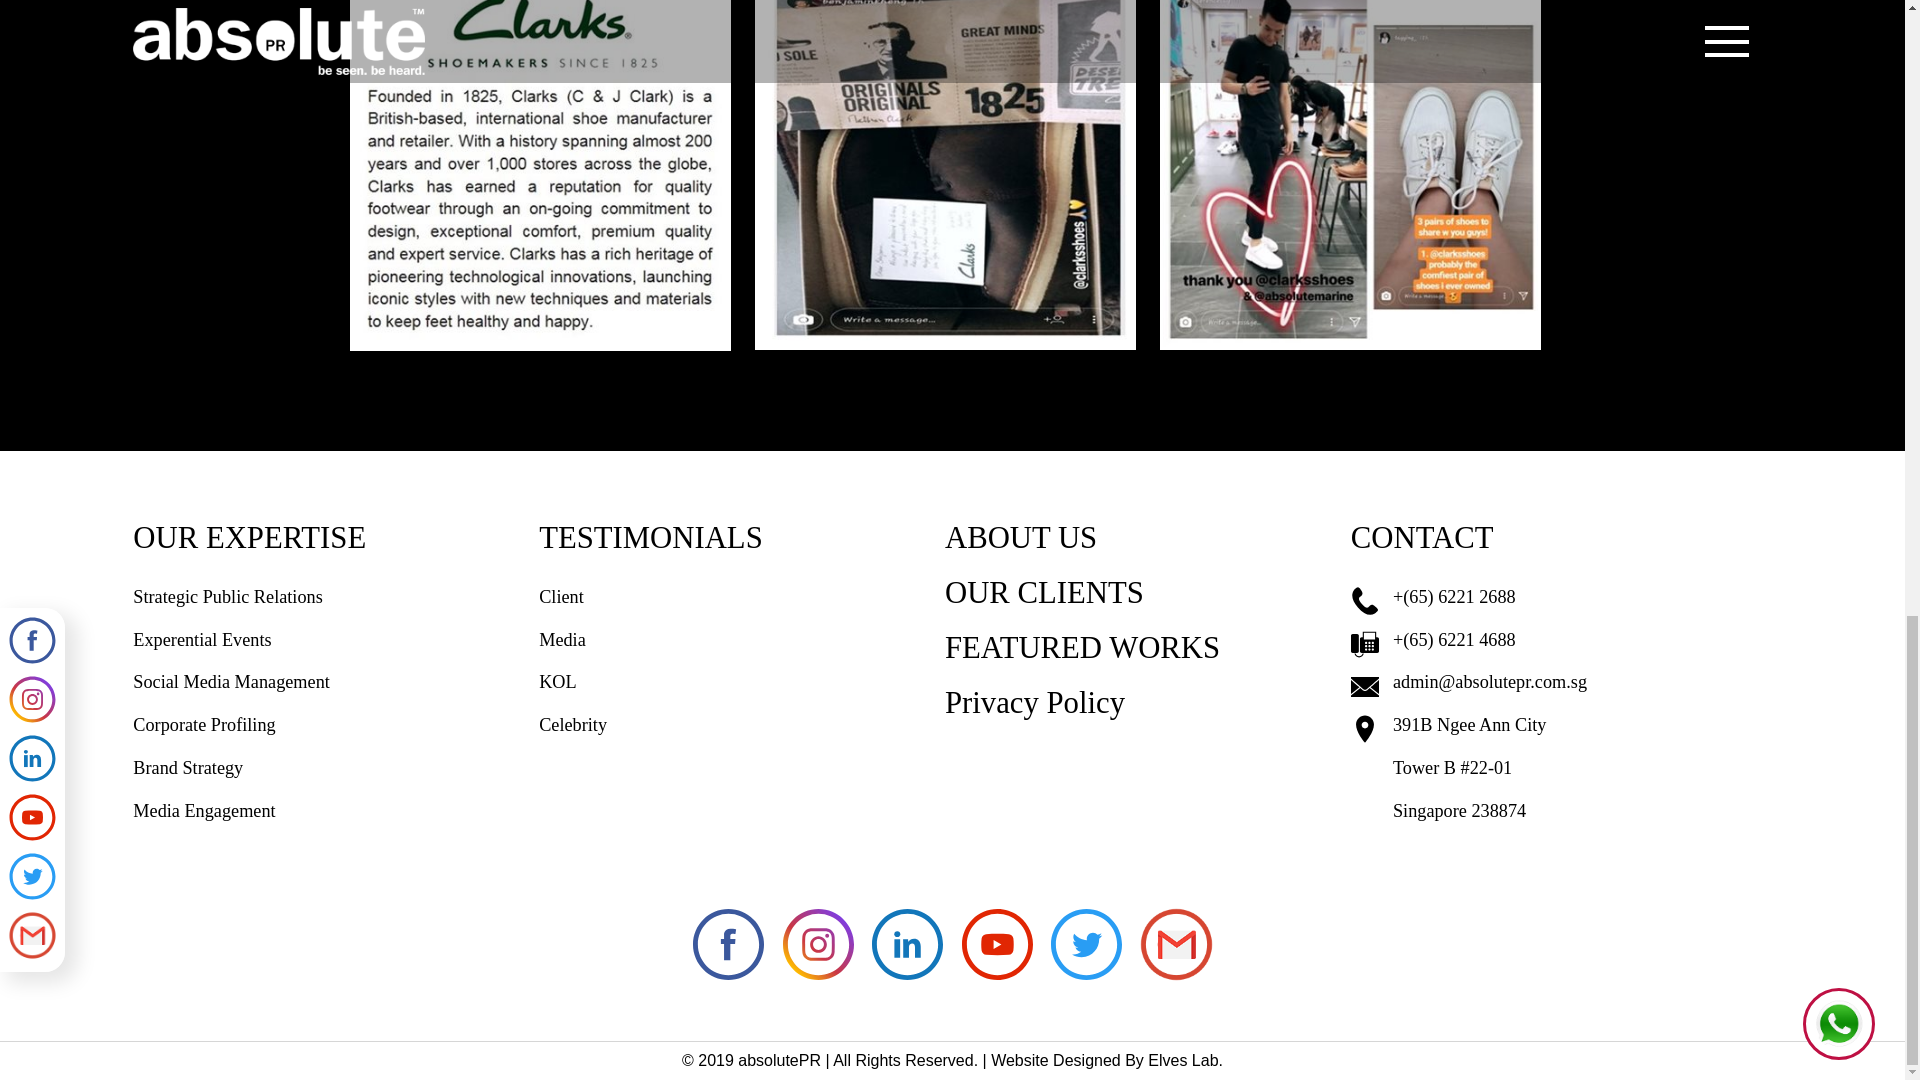  What do you see at coordinates (1144, 712) in the screenshot?
I see `Privacy Policy` at bounding box center [1144, 712].